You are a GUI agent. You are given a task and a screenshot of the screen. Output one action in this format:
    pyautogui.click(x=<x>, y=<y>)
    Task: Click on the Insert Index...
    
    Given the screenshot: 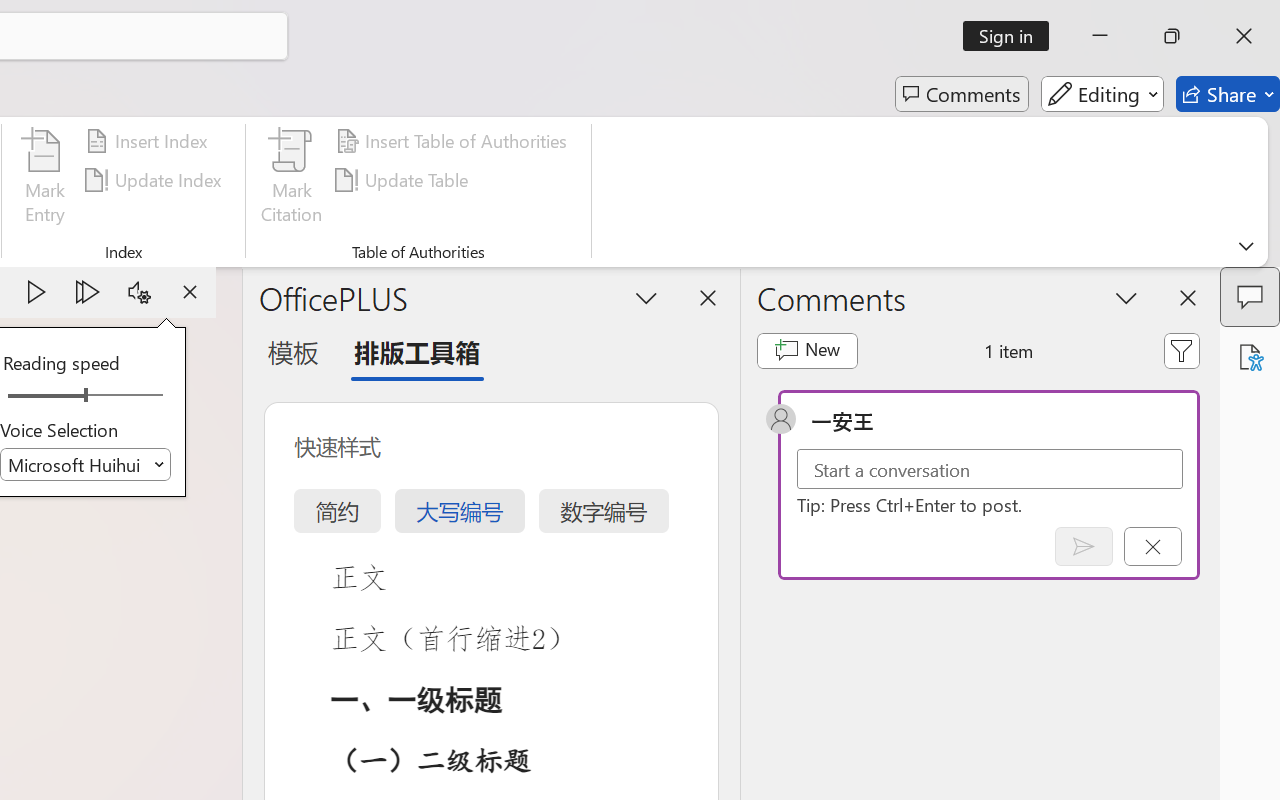 What is the action you would take?
    pyautogui.click(x=150, y=141)
    